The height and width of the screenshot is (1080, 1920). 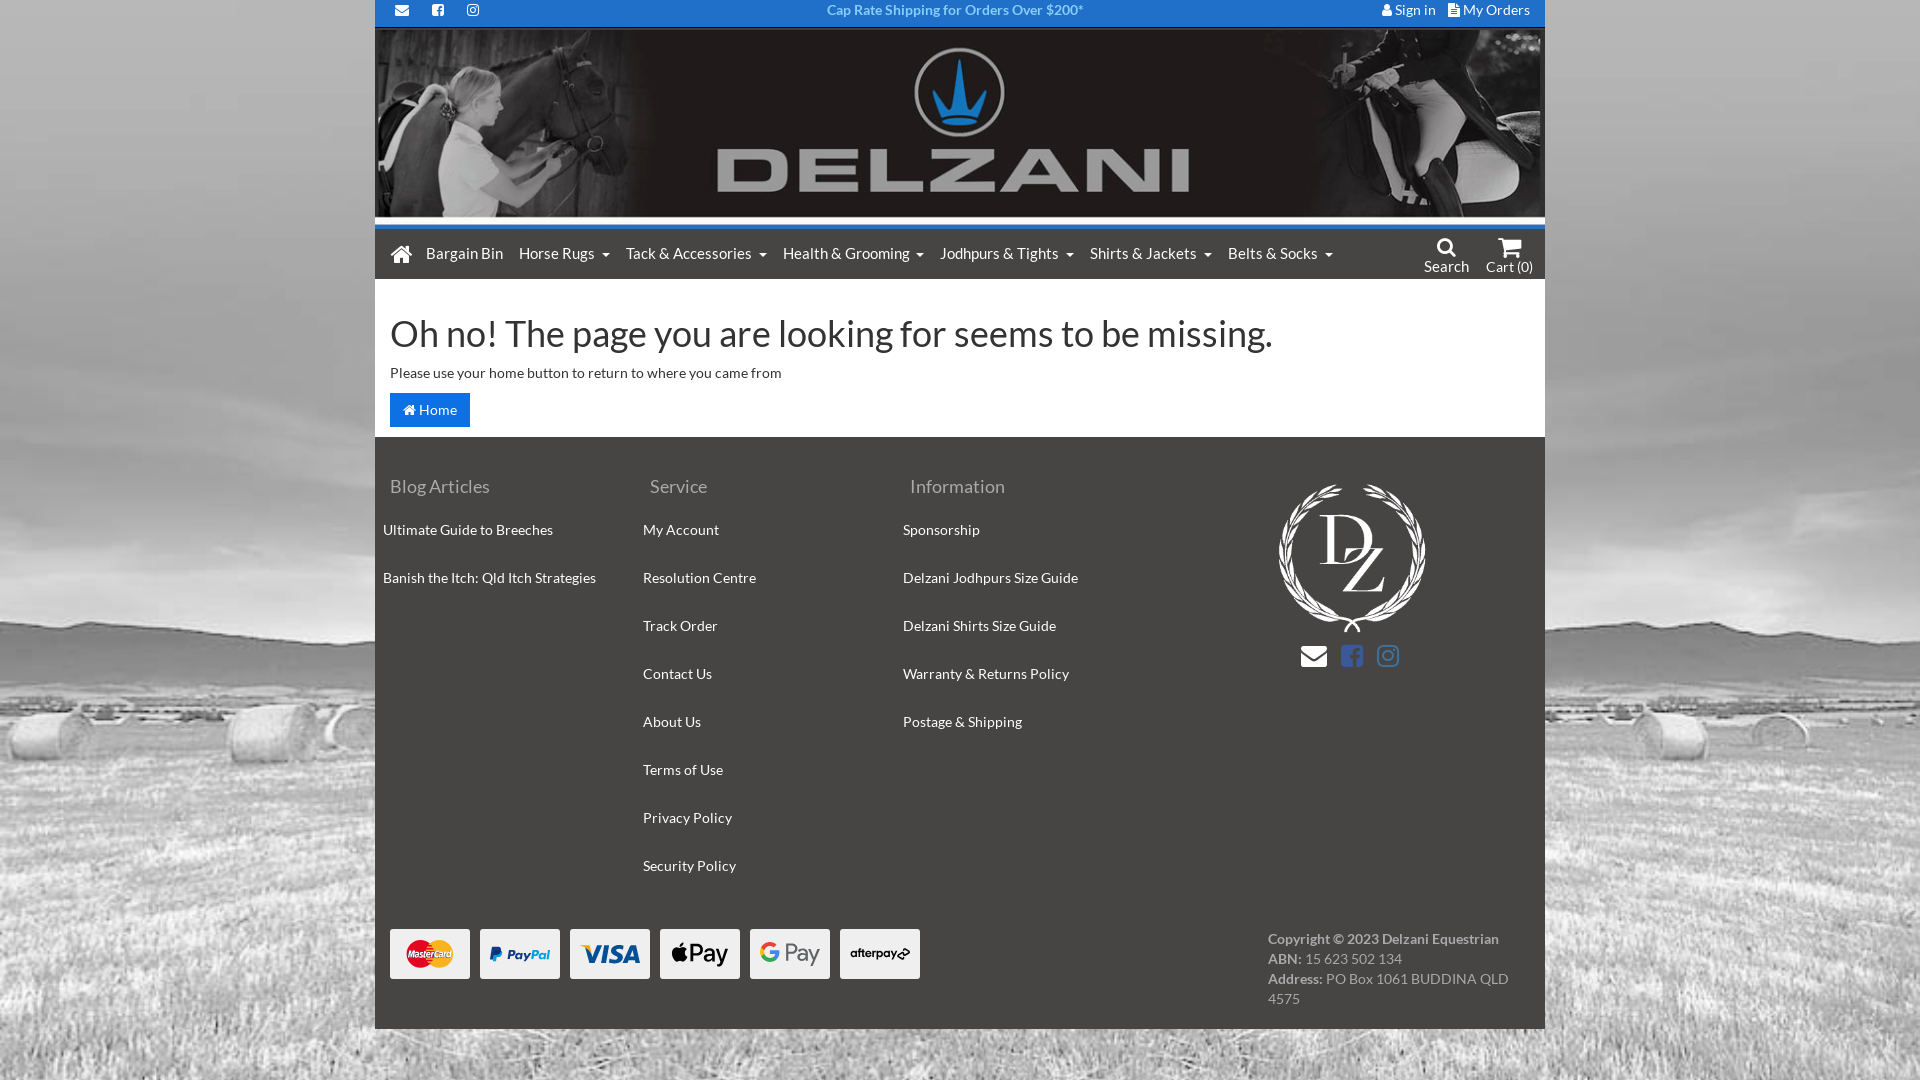 What do you see at coordinates (854, 253) in the screenshot?
I see `Health & Grooming` at bounding box center [854, 253].